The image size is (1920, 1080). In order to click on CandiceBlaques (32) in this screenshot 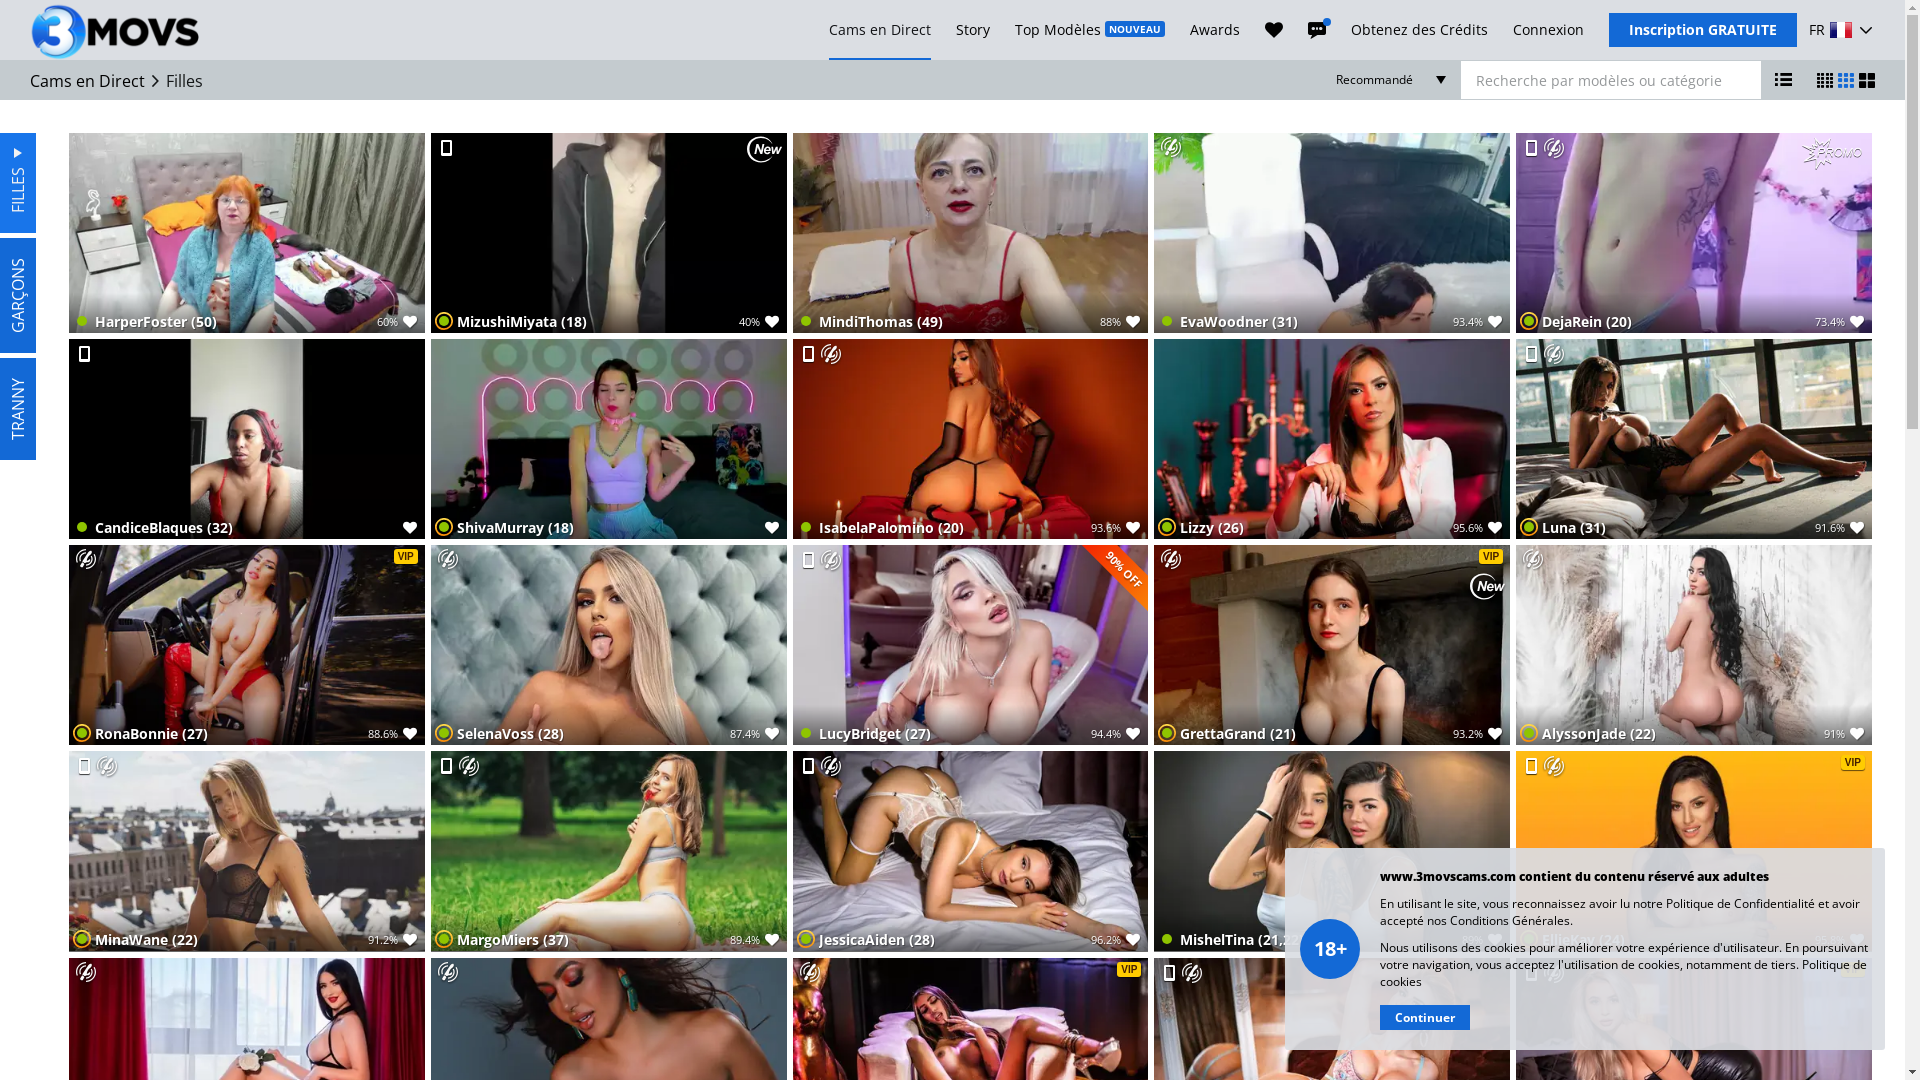, I will do `click(247, 439)`.